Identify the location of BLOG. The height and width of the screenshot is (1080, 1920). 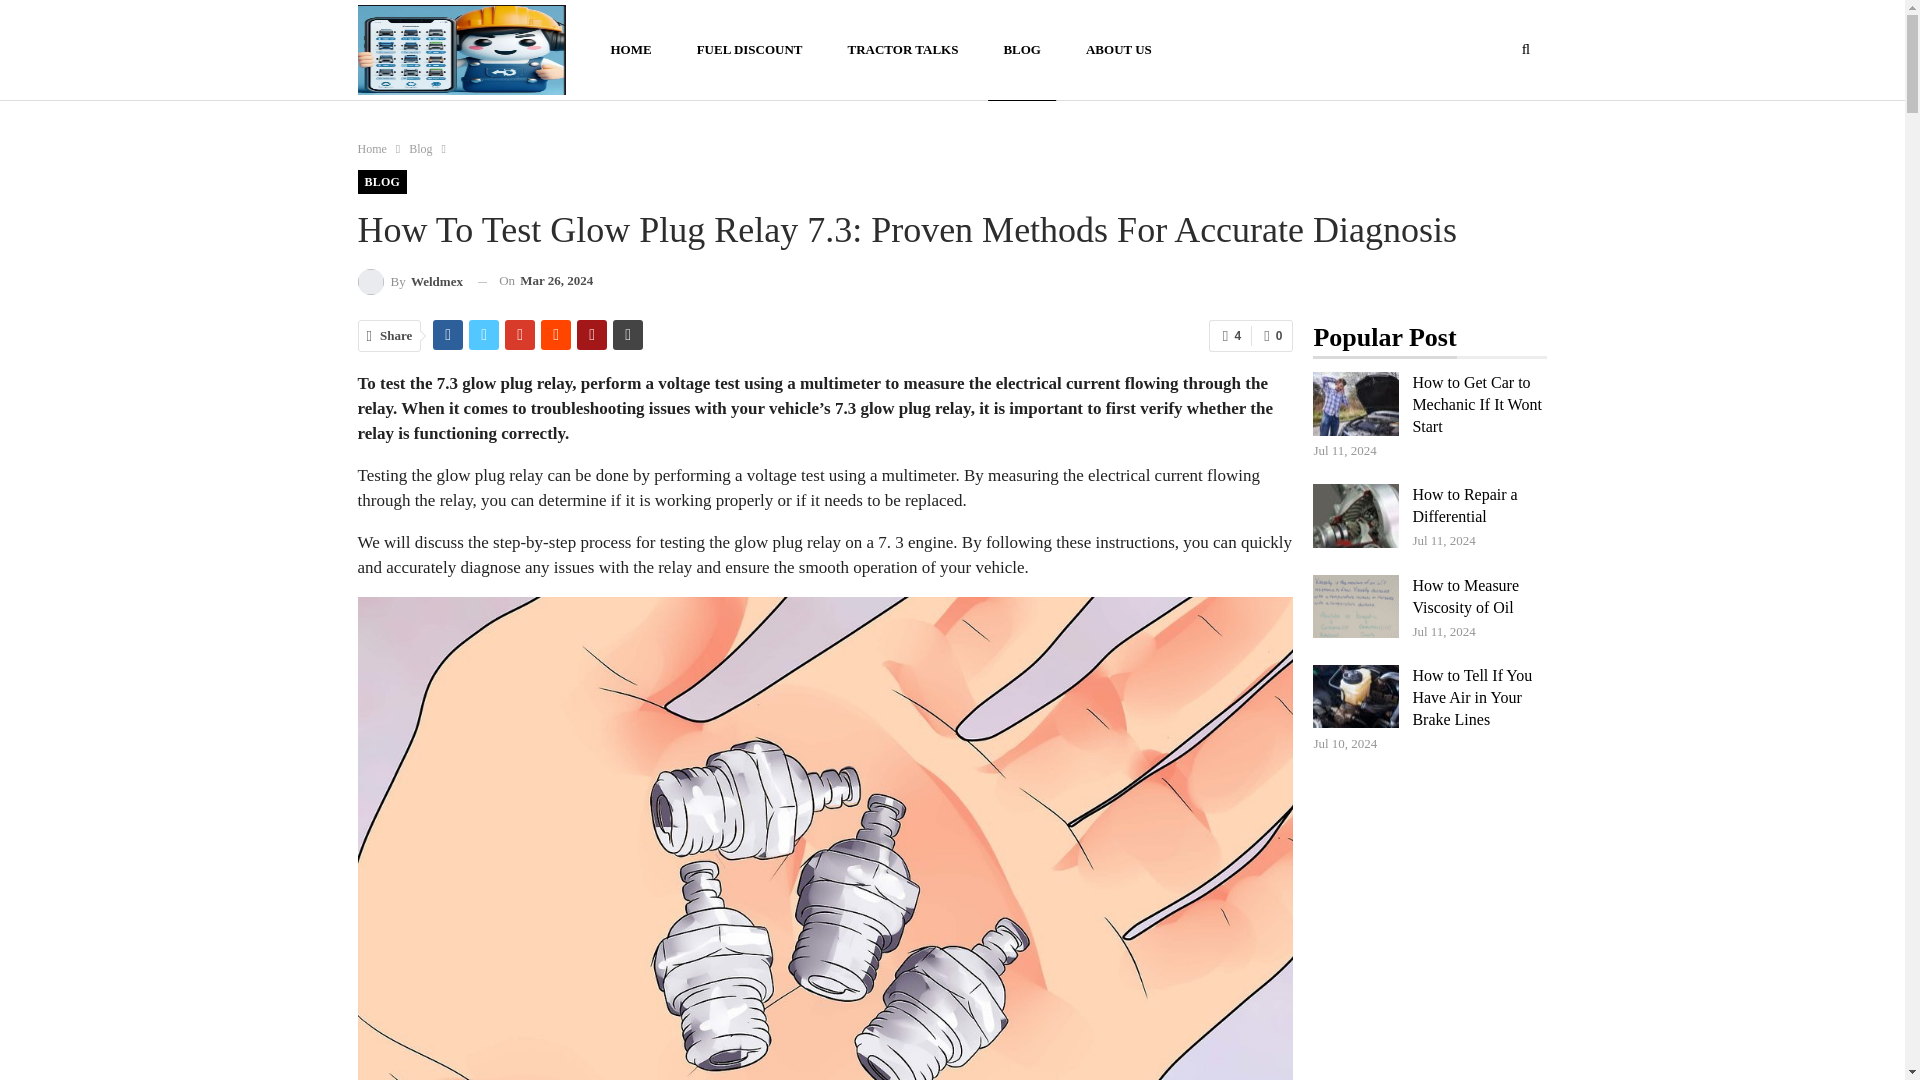
(1022, 50).